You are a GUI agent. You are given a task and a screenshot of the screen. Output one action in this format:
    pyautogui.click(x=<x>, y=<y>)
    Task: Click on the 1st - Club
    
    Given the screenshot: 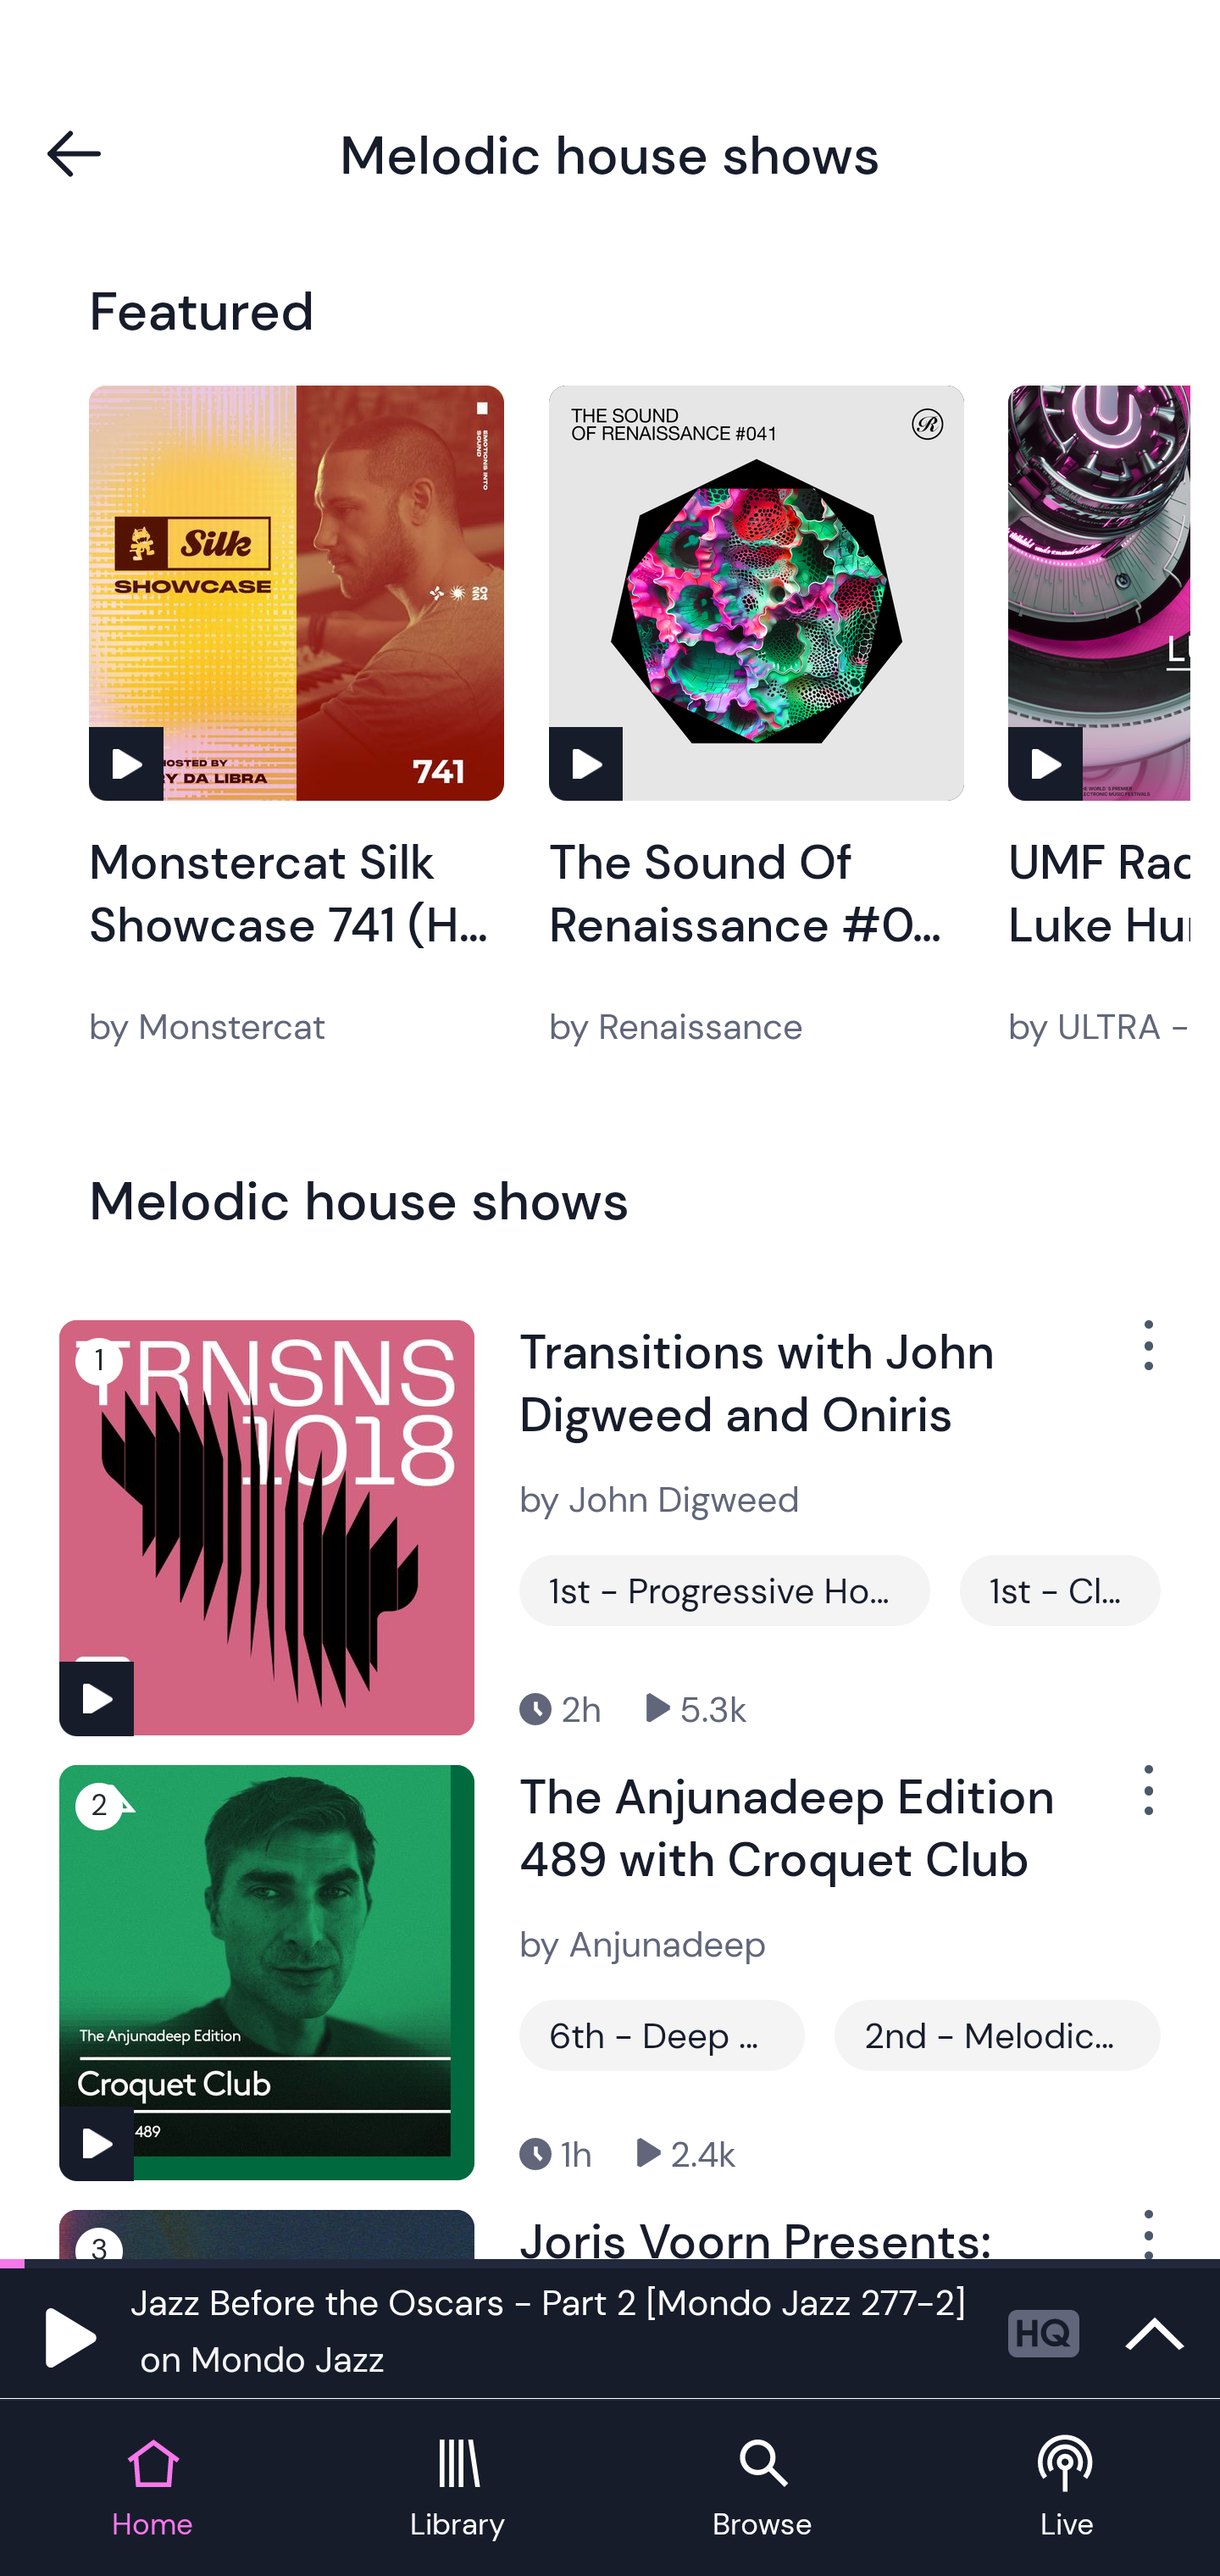 What is the action you would take?
    pyautogui.click(x=1060, y=1591)
    